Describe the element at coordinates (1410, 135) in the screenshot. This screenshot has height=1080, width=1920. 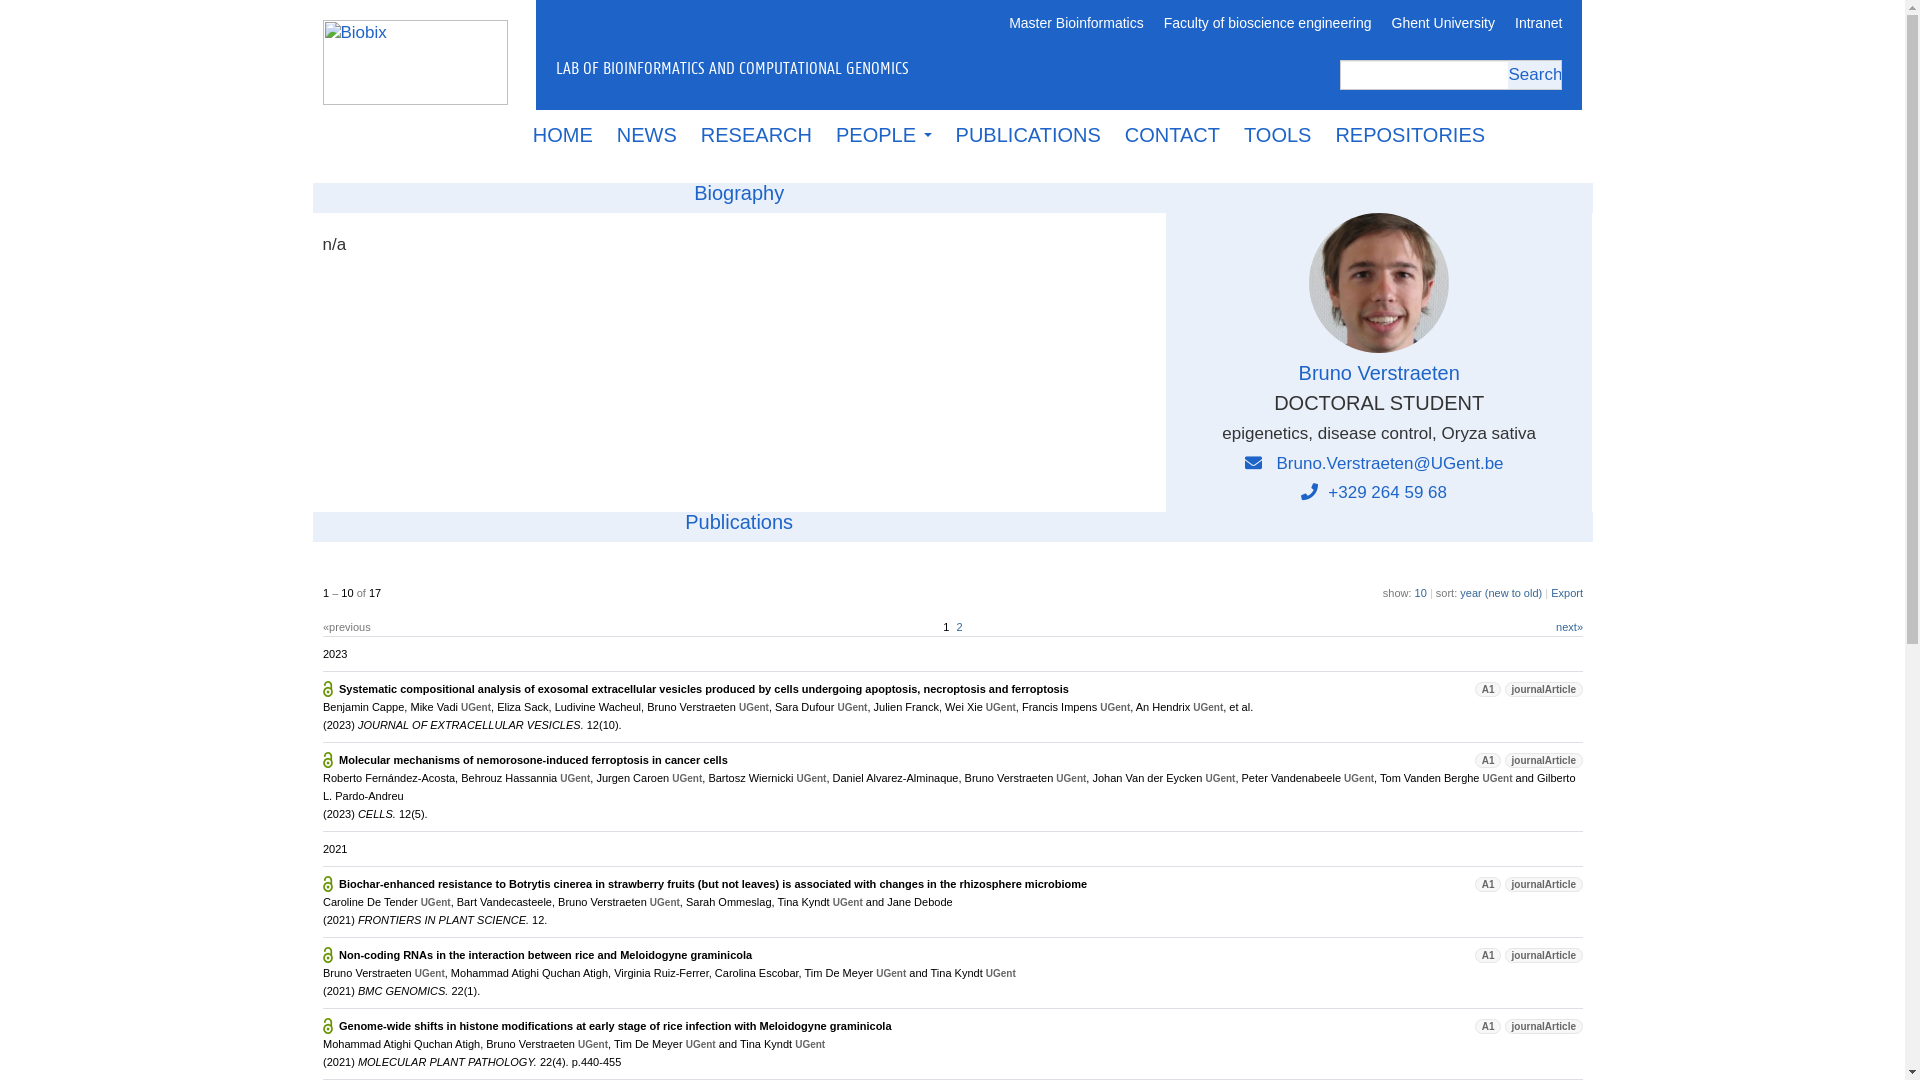
I see `REPOSITORIES` at that location.